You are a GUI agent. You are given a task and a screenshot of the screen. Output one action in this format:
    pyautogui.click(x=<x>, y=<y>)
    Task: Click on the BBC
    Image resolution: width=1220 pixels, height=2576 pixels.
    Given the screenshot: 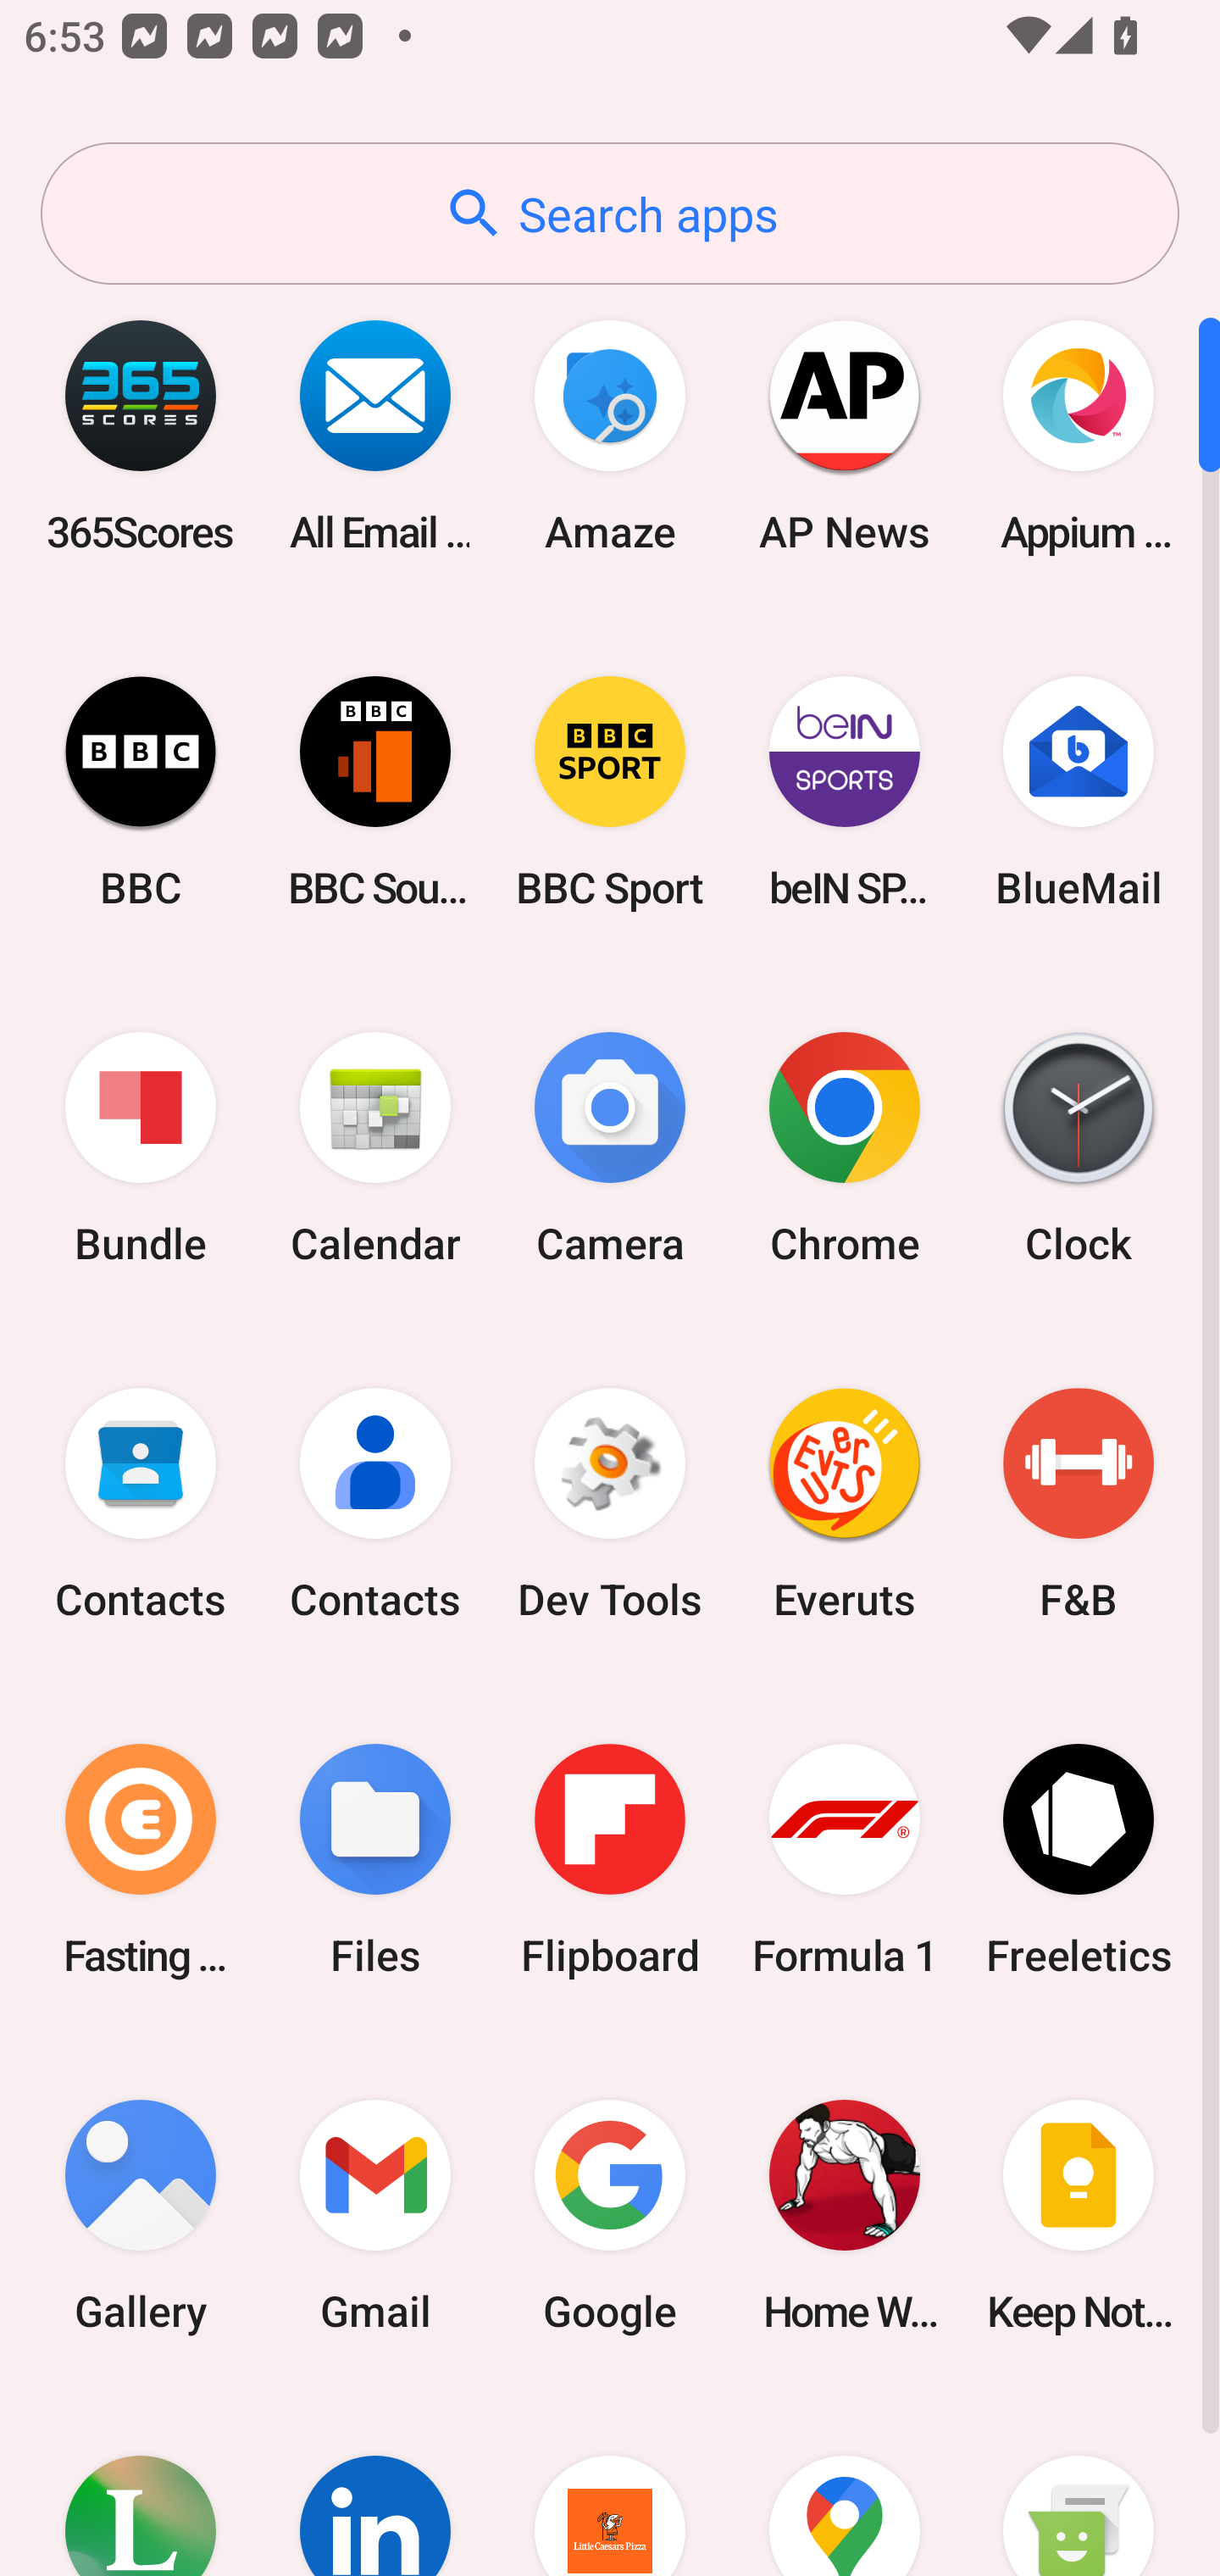 What is the action you would take?
    pyautogui.click(x=141, y=791)
    